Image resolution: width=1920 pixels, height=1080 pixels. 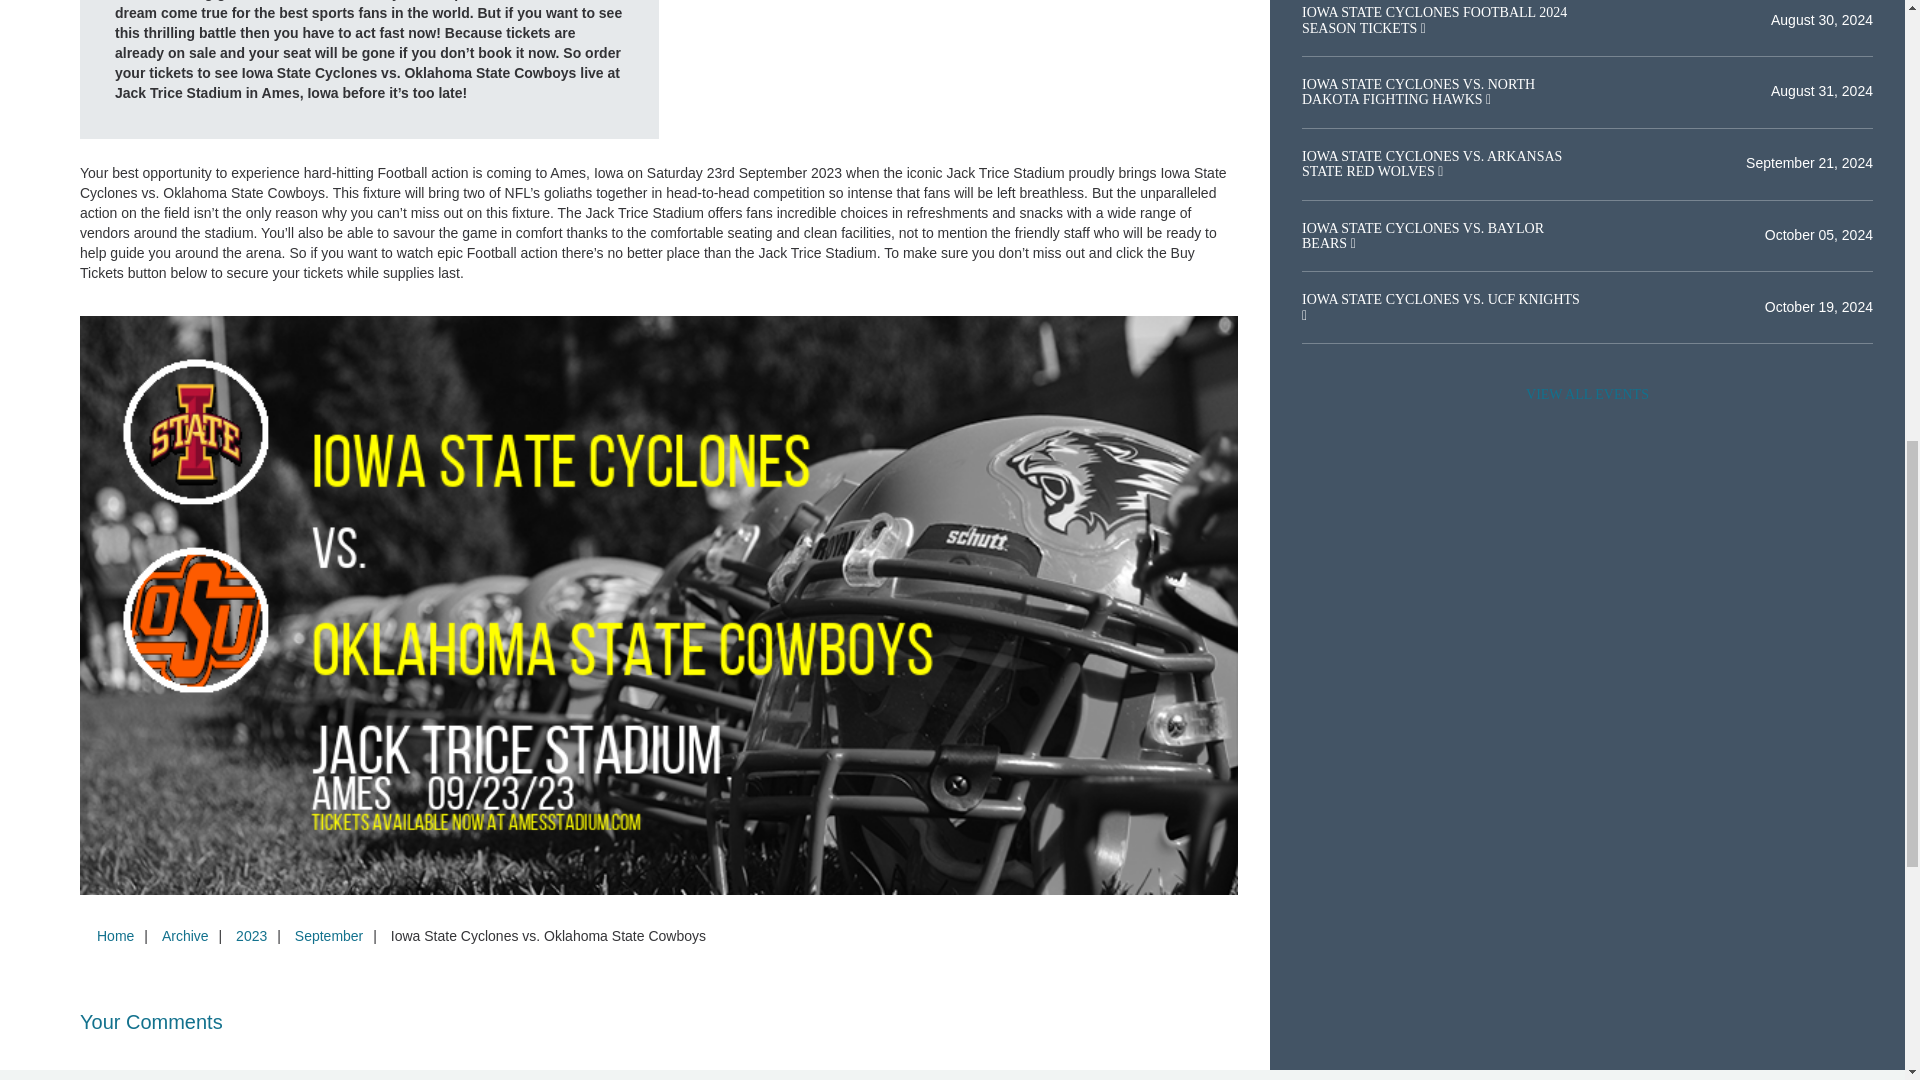 I want to click on IOWA STATE CYCLONES VS. ARKANSAS STATE RED WOLVES, so click(x=1432, y=164).